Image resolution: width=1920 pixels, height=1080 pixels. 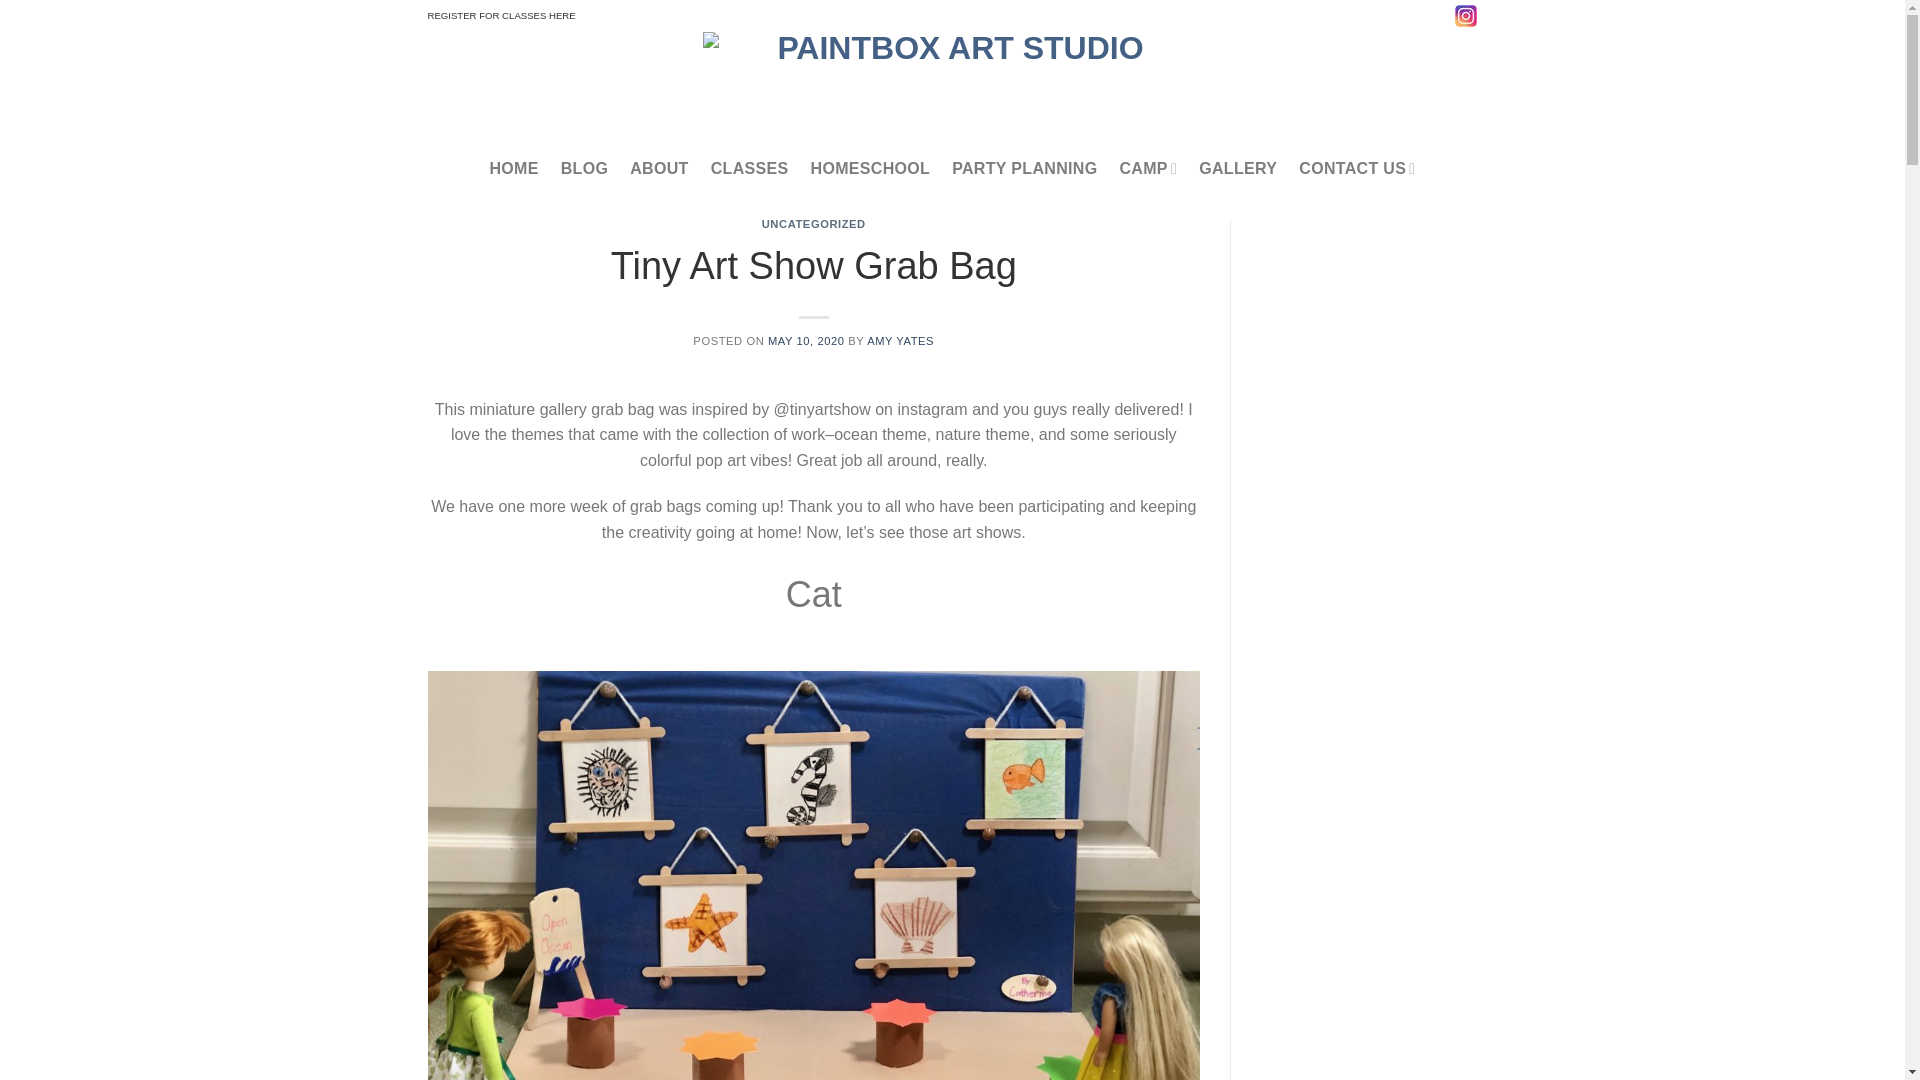 I want to click on CLASSES, so click(x=750, y=168).